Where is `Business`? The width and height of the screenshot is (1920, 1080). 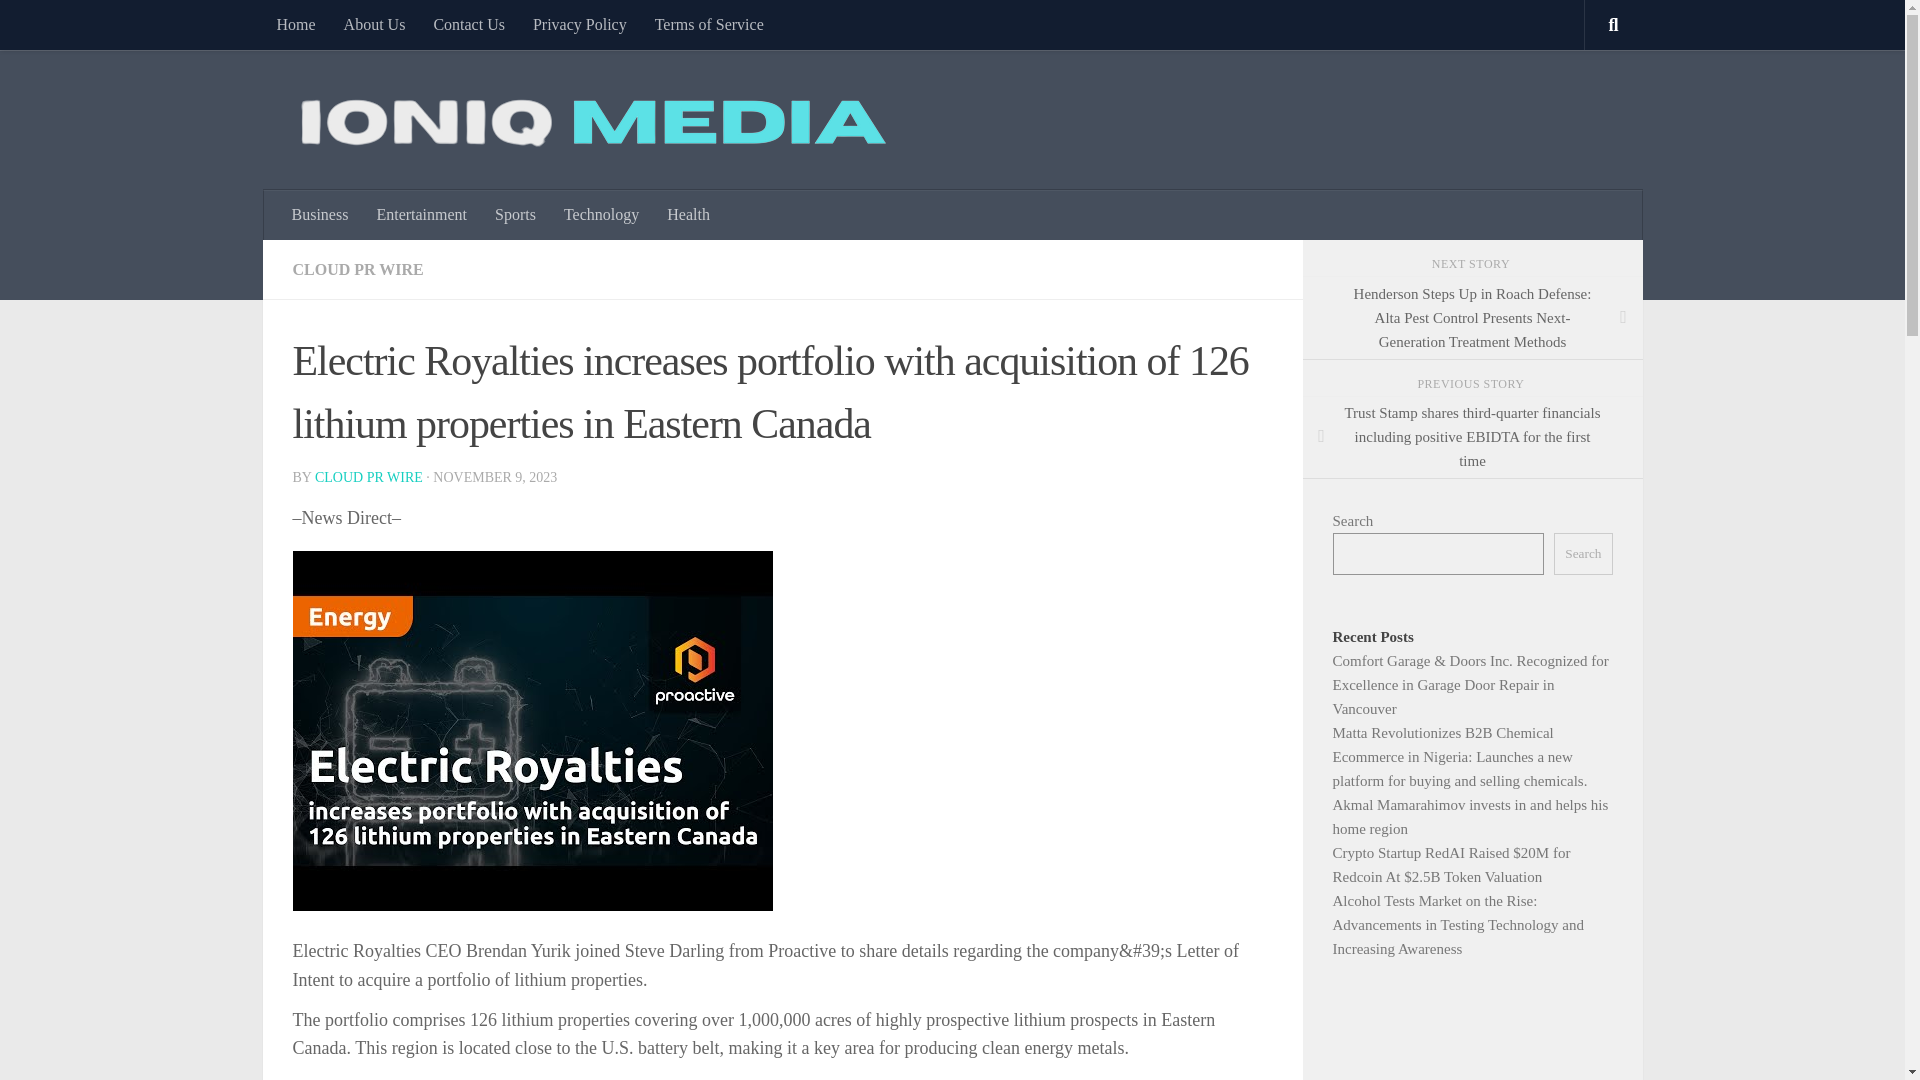
Business is located at coordinates (320, 214).